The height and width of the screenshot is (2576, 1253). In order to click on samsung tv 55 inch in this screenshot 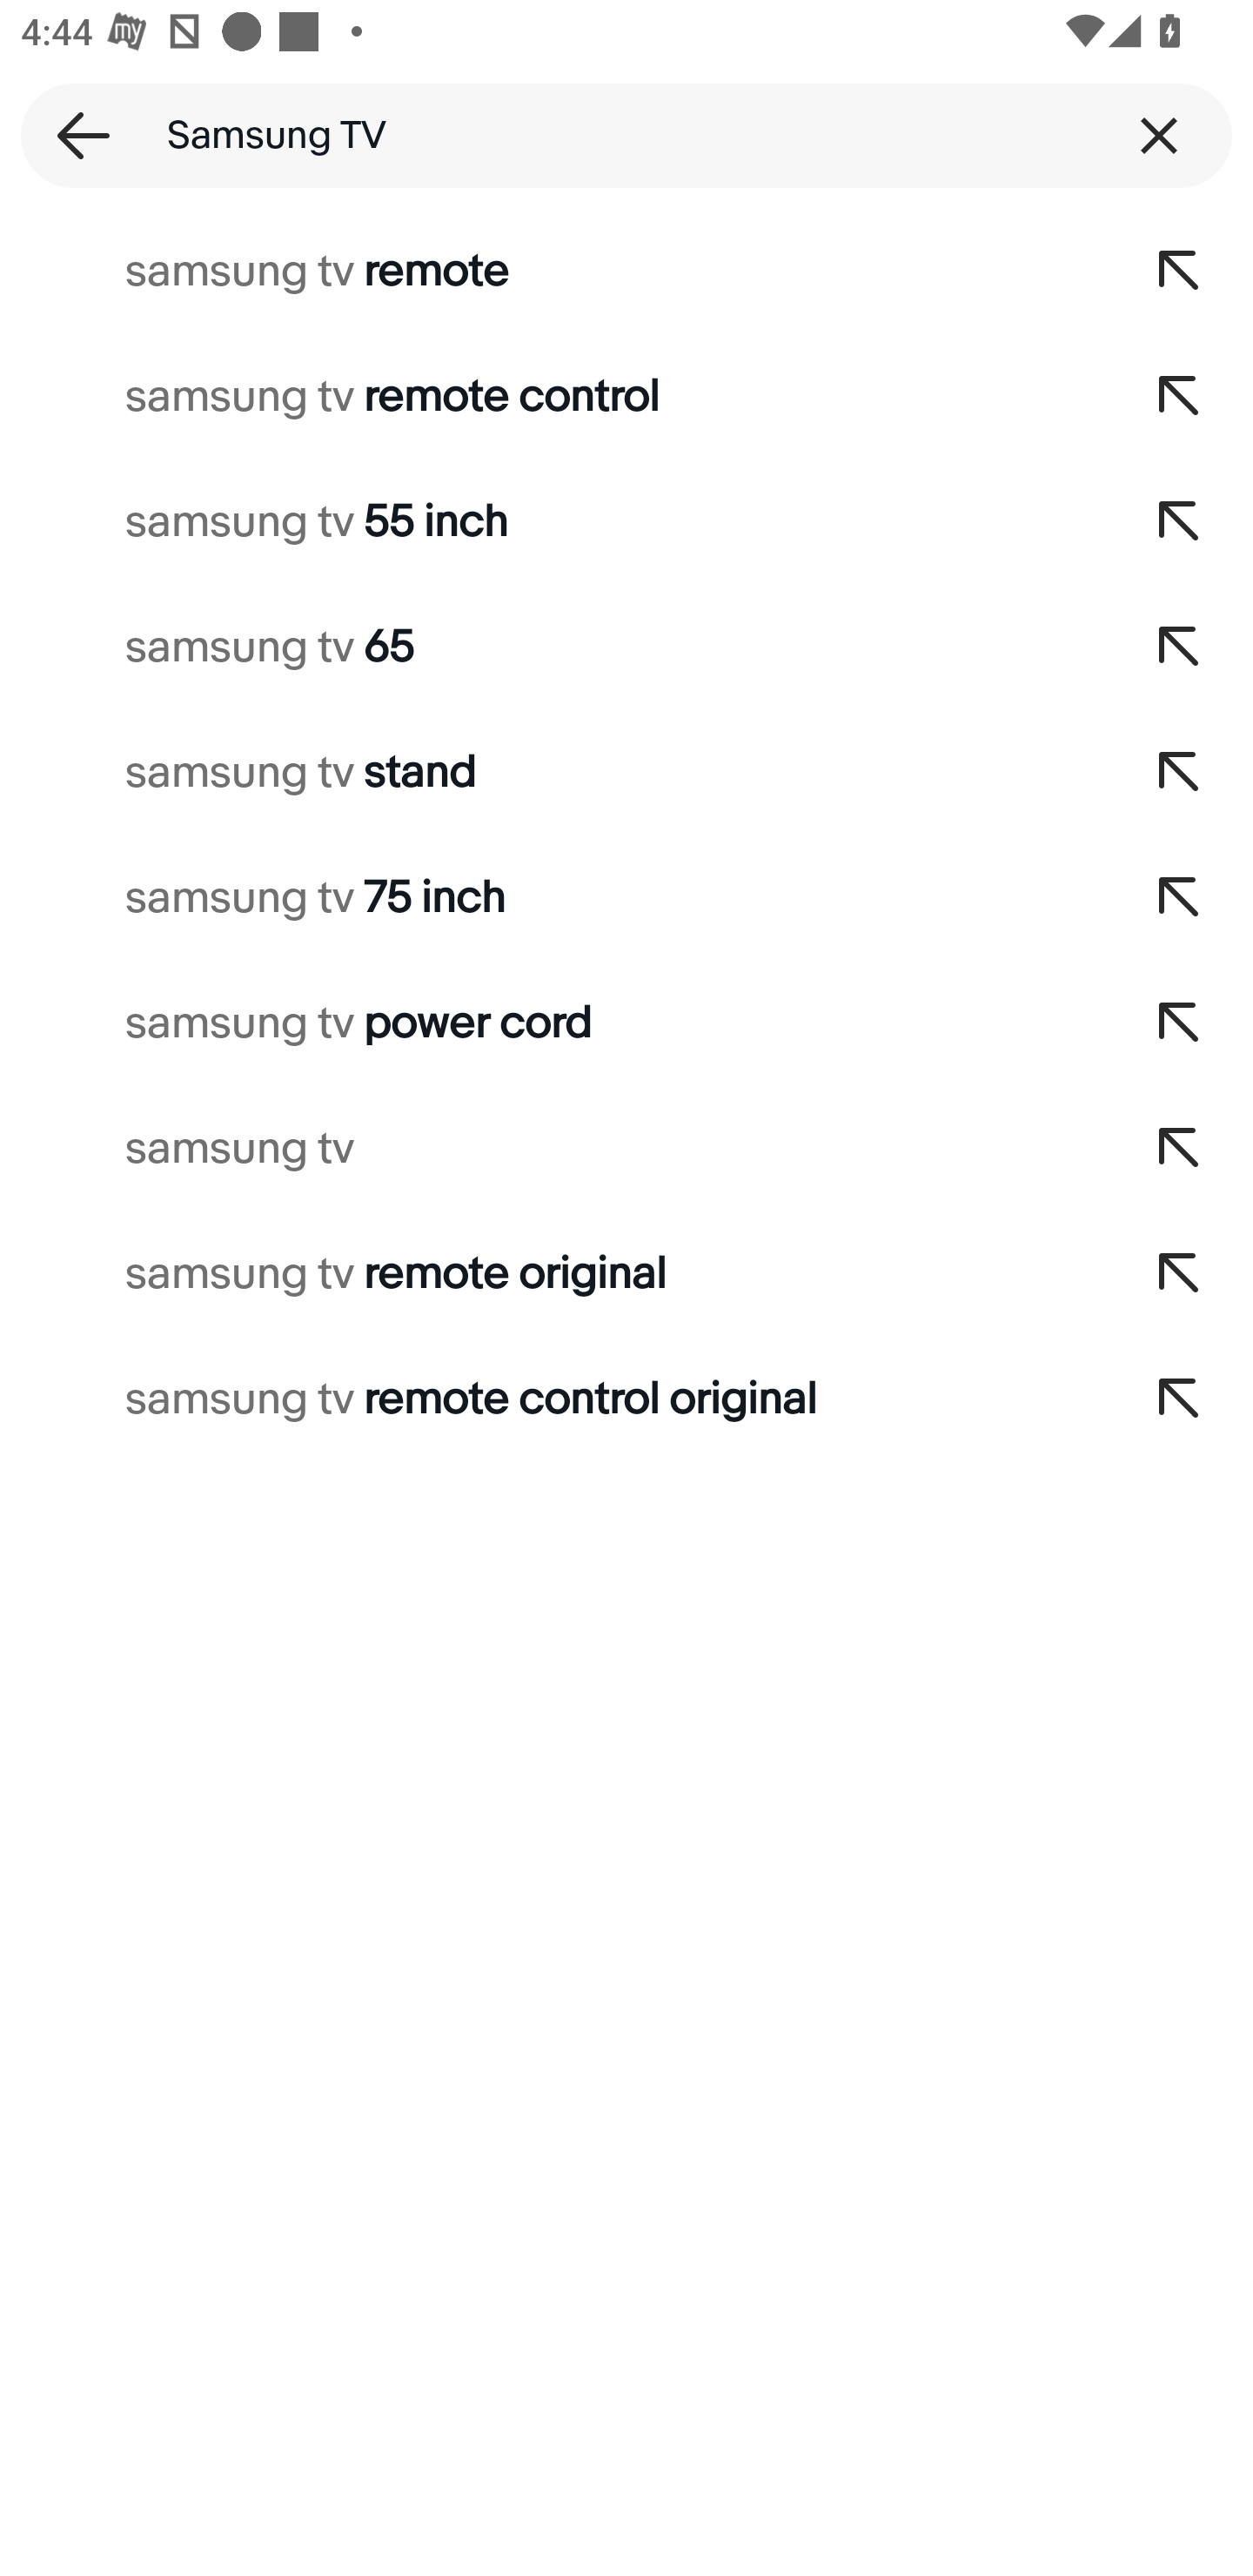, I will do `click(553, 520)`.